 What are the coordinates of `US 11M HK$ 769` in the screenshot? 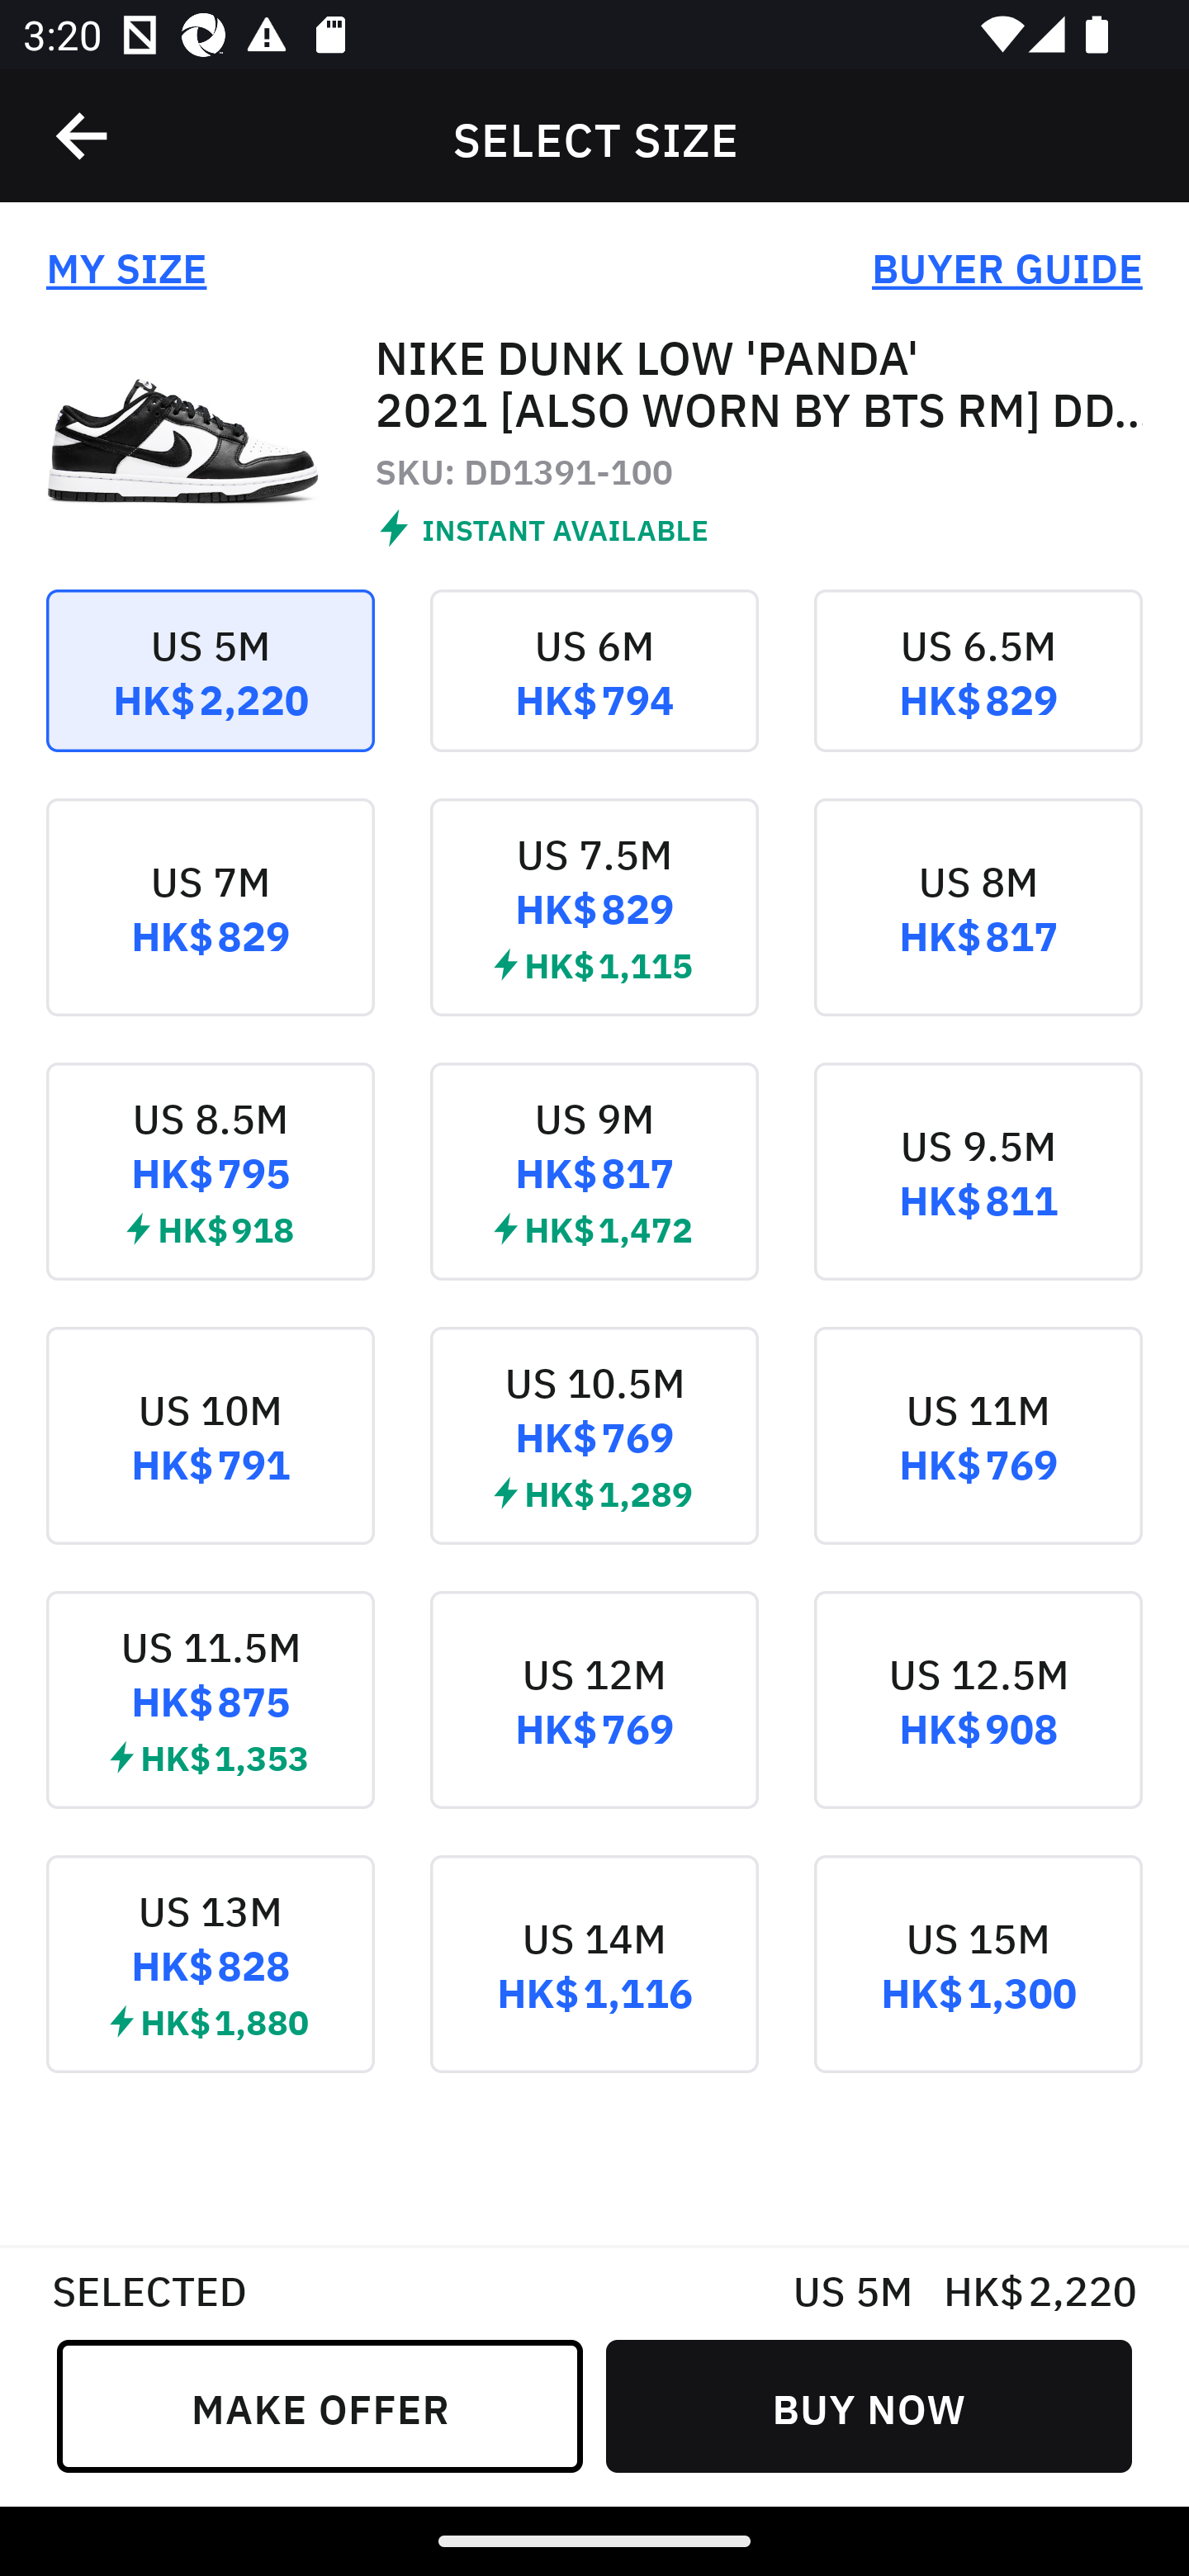 It's located at (978, 1459).